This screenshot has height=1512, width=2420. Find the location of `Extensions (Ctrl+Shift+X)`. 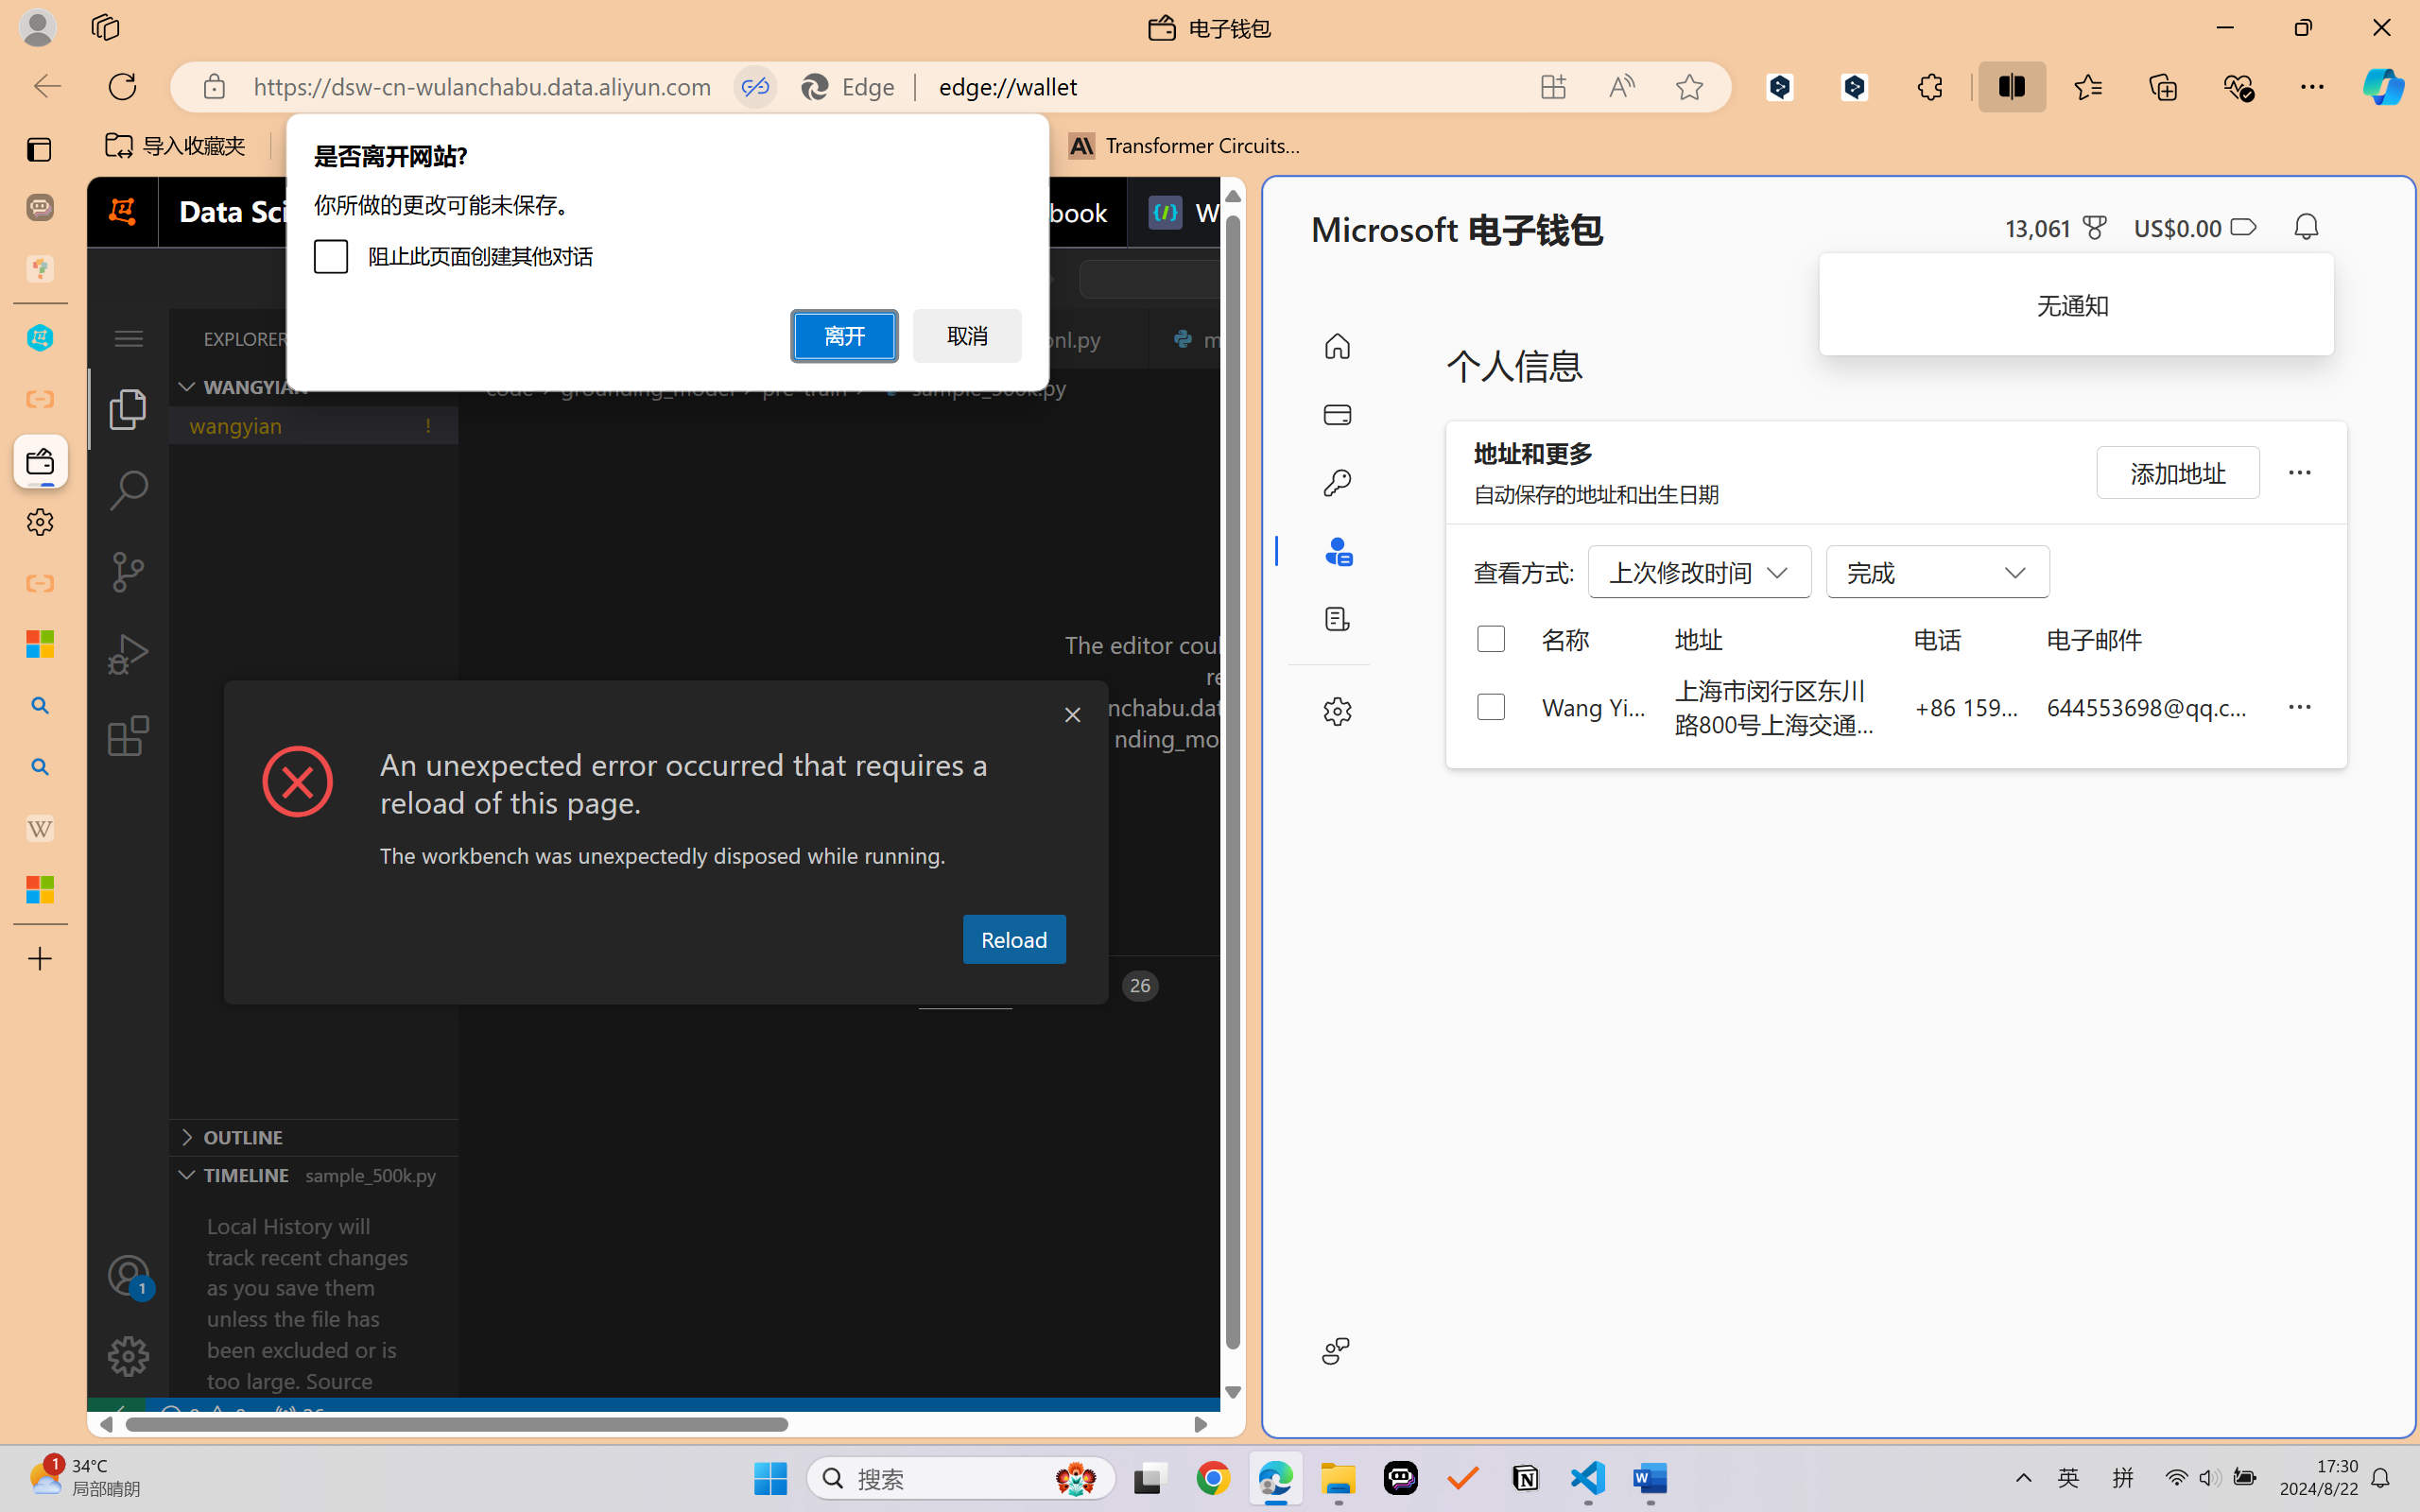

Extensions (Ctrl+Shift+X) is located at coordinates (129, 735).